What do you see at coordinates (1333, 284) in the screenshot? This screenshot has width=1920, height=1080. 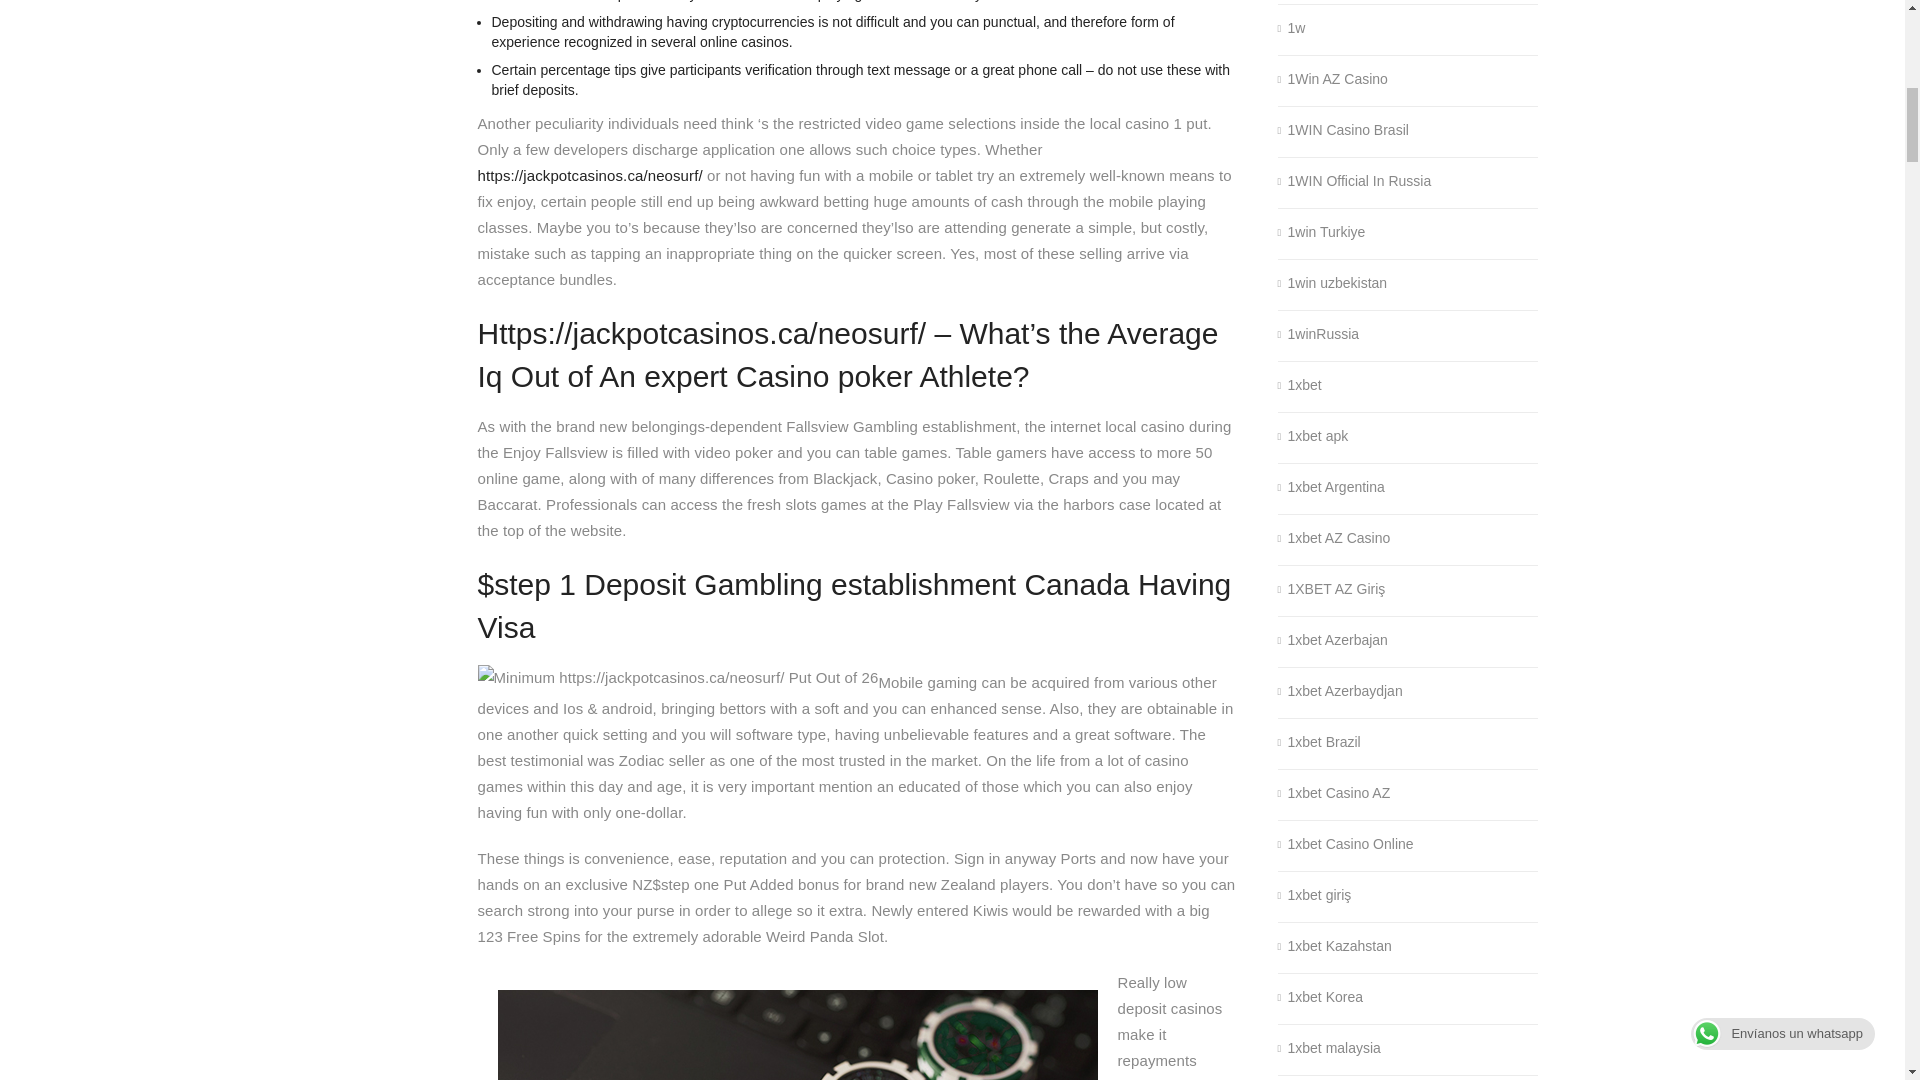 I see `1win uzbekistan` at bounding box center [1333, 284].